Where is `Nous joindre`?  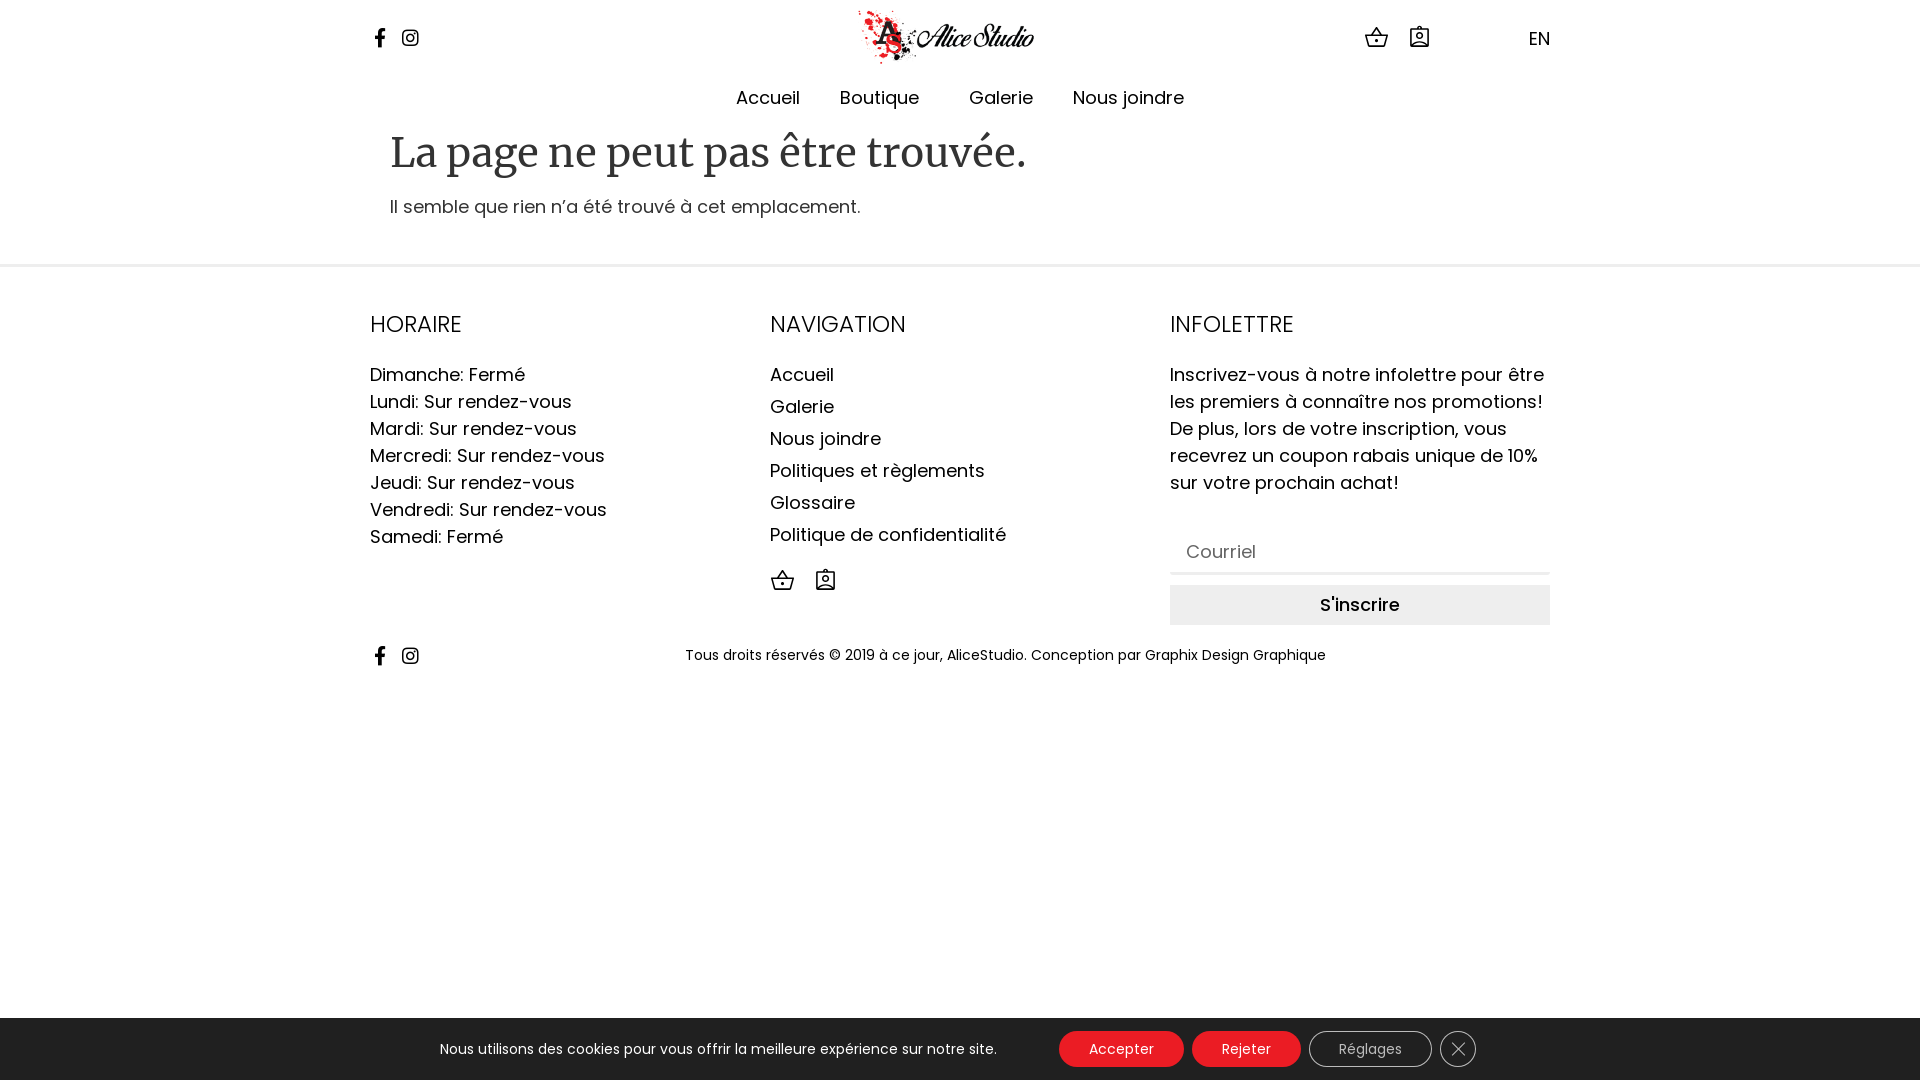 Nous joindre is located at coordinates (960, 438).